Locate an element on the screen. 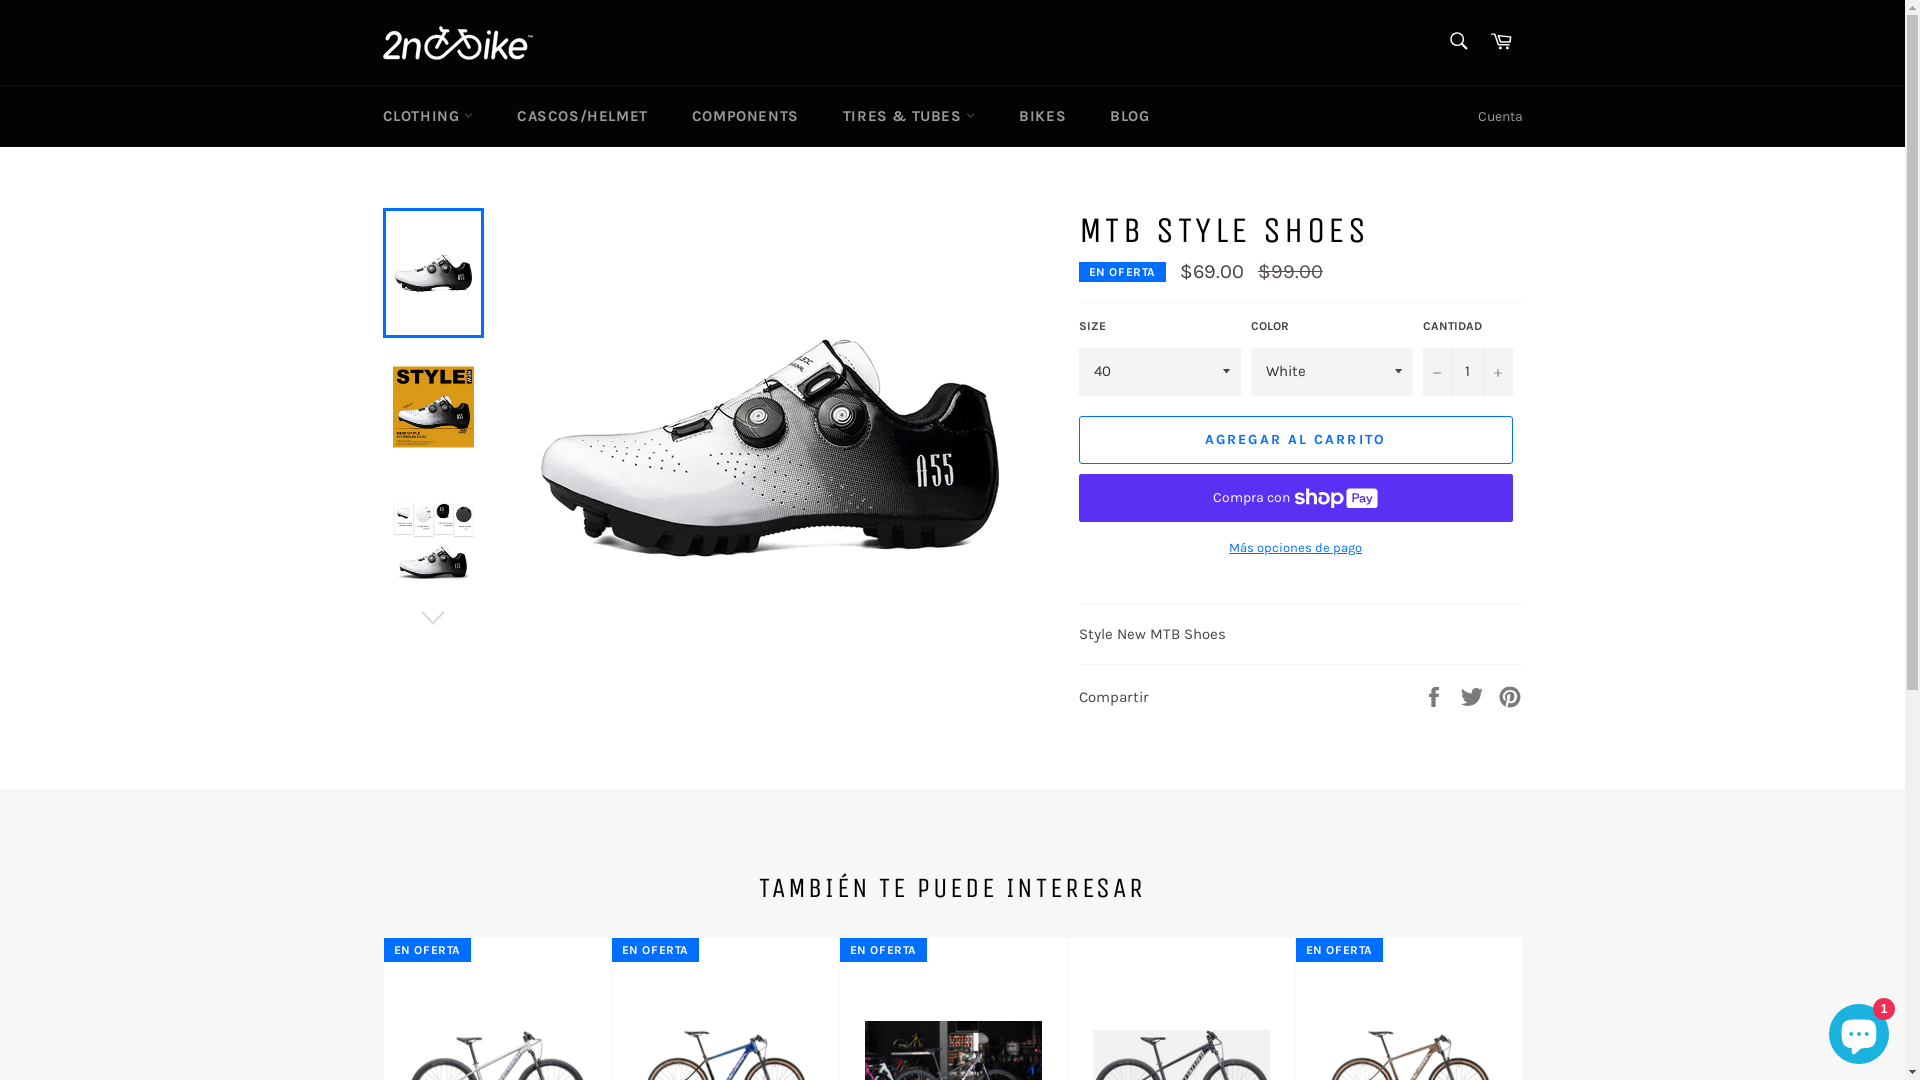 The width and height of the screenshot is (1920, 1080). Pinear en Pinterest is located at coordinates (1510, 696).